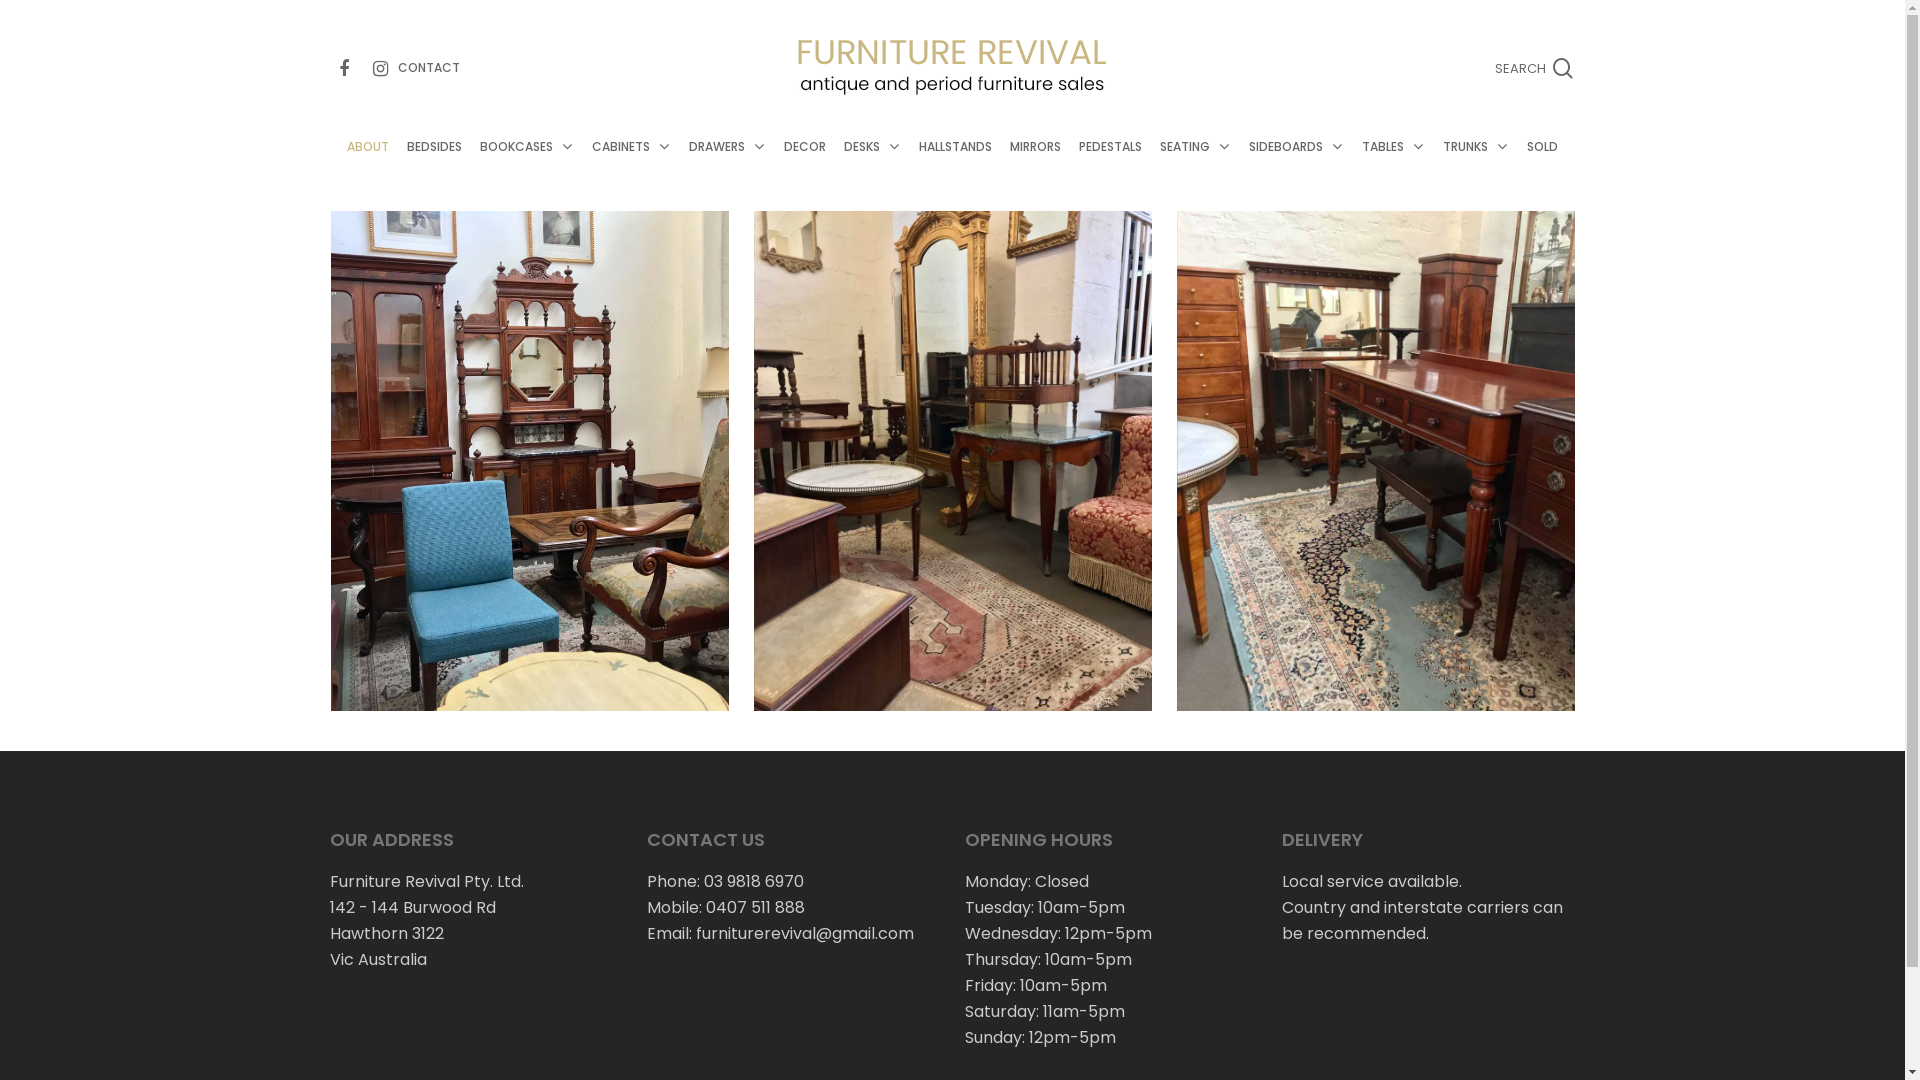 This screenshot has width=1920, height=1080. I want to click on PEDESTALS, so click(1110, 167).